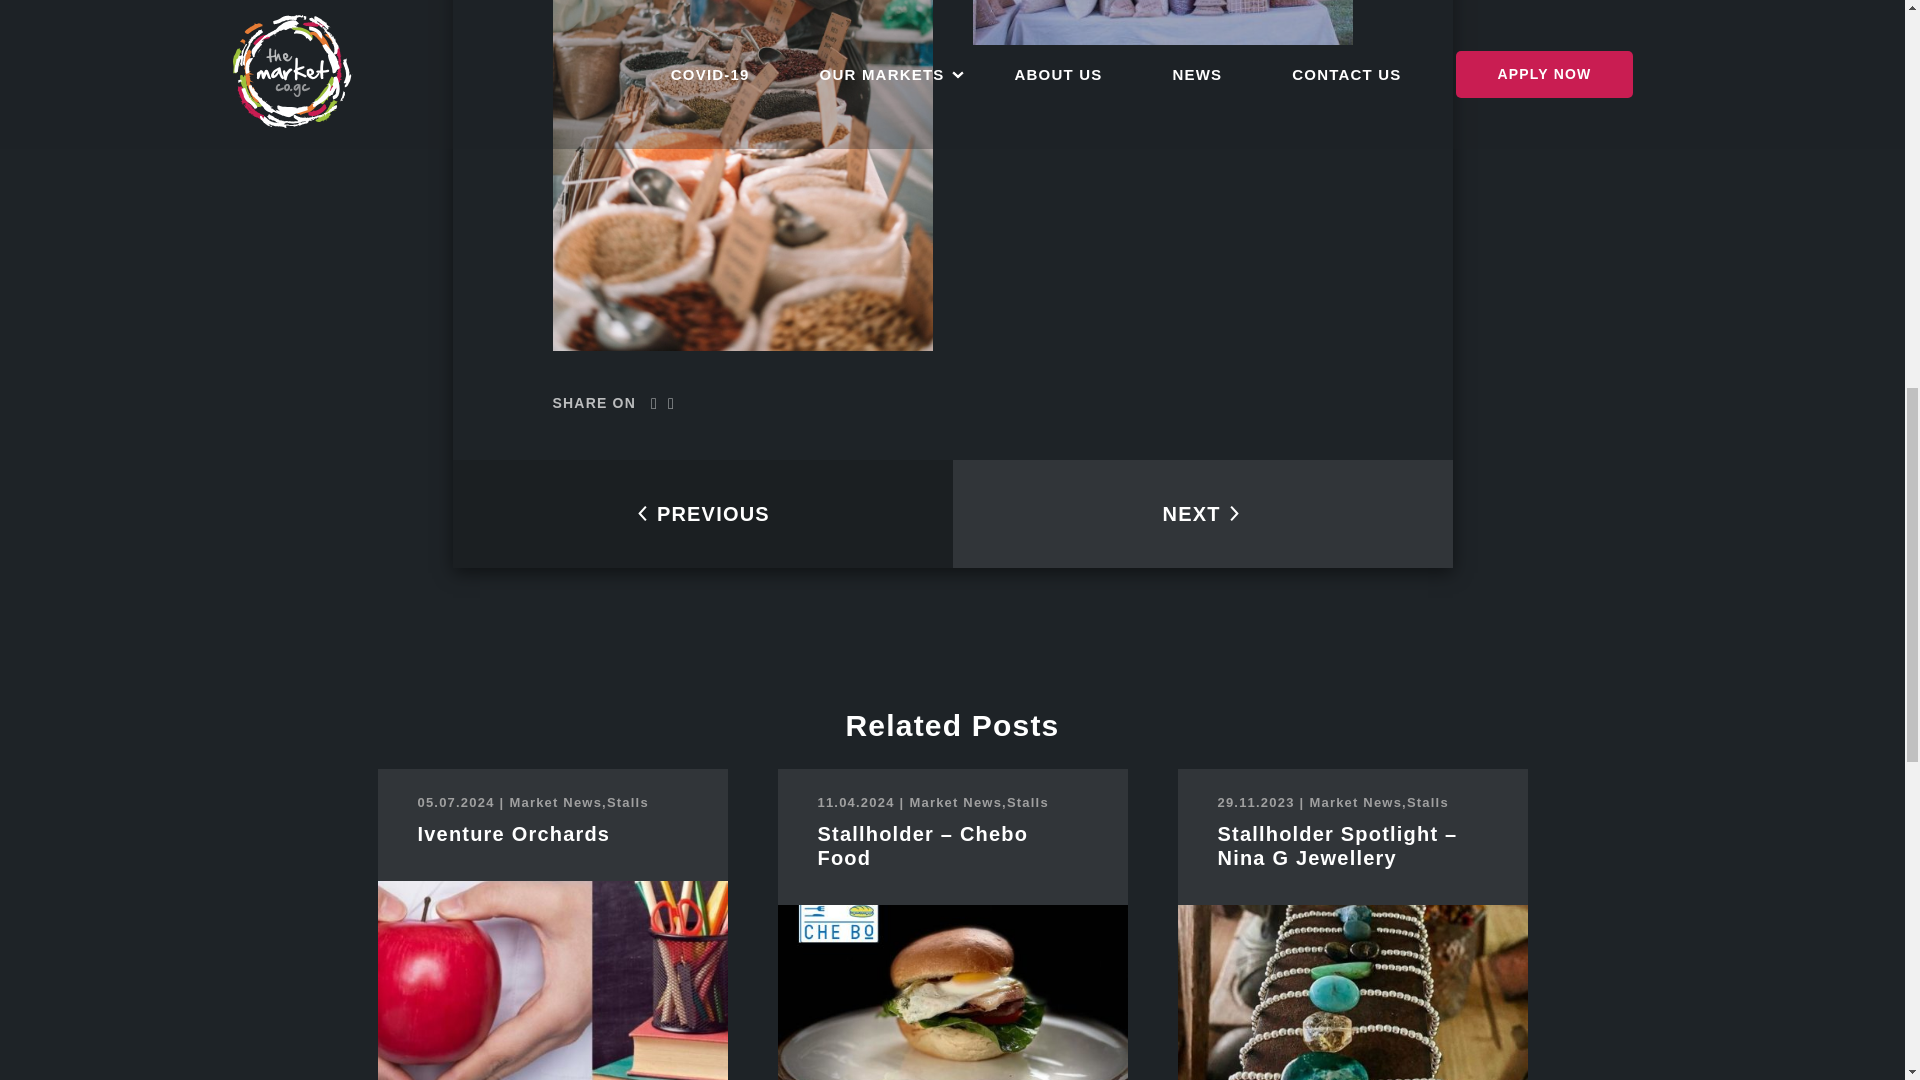 The image size is (1920, 1080). Describe the element at coordinates (1202, 514) in the screenshot. I see `NEXT Fill 1 Created with Sketch.` at that location.